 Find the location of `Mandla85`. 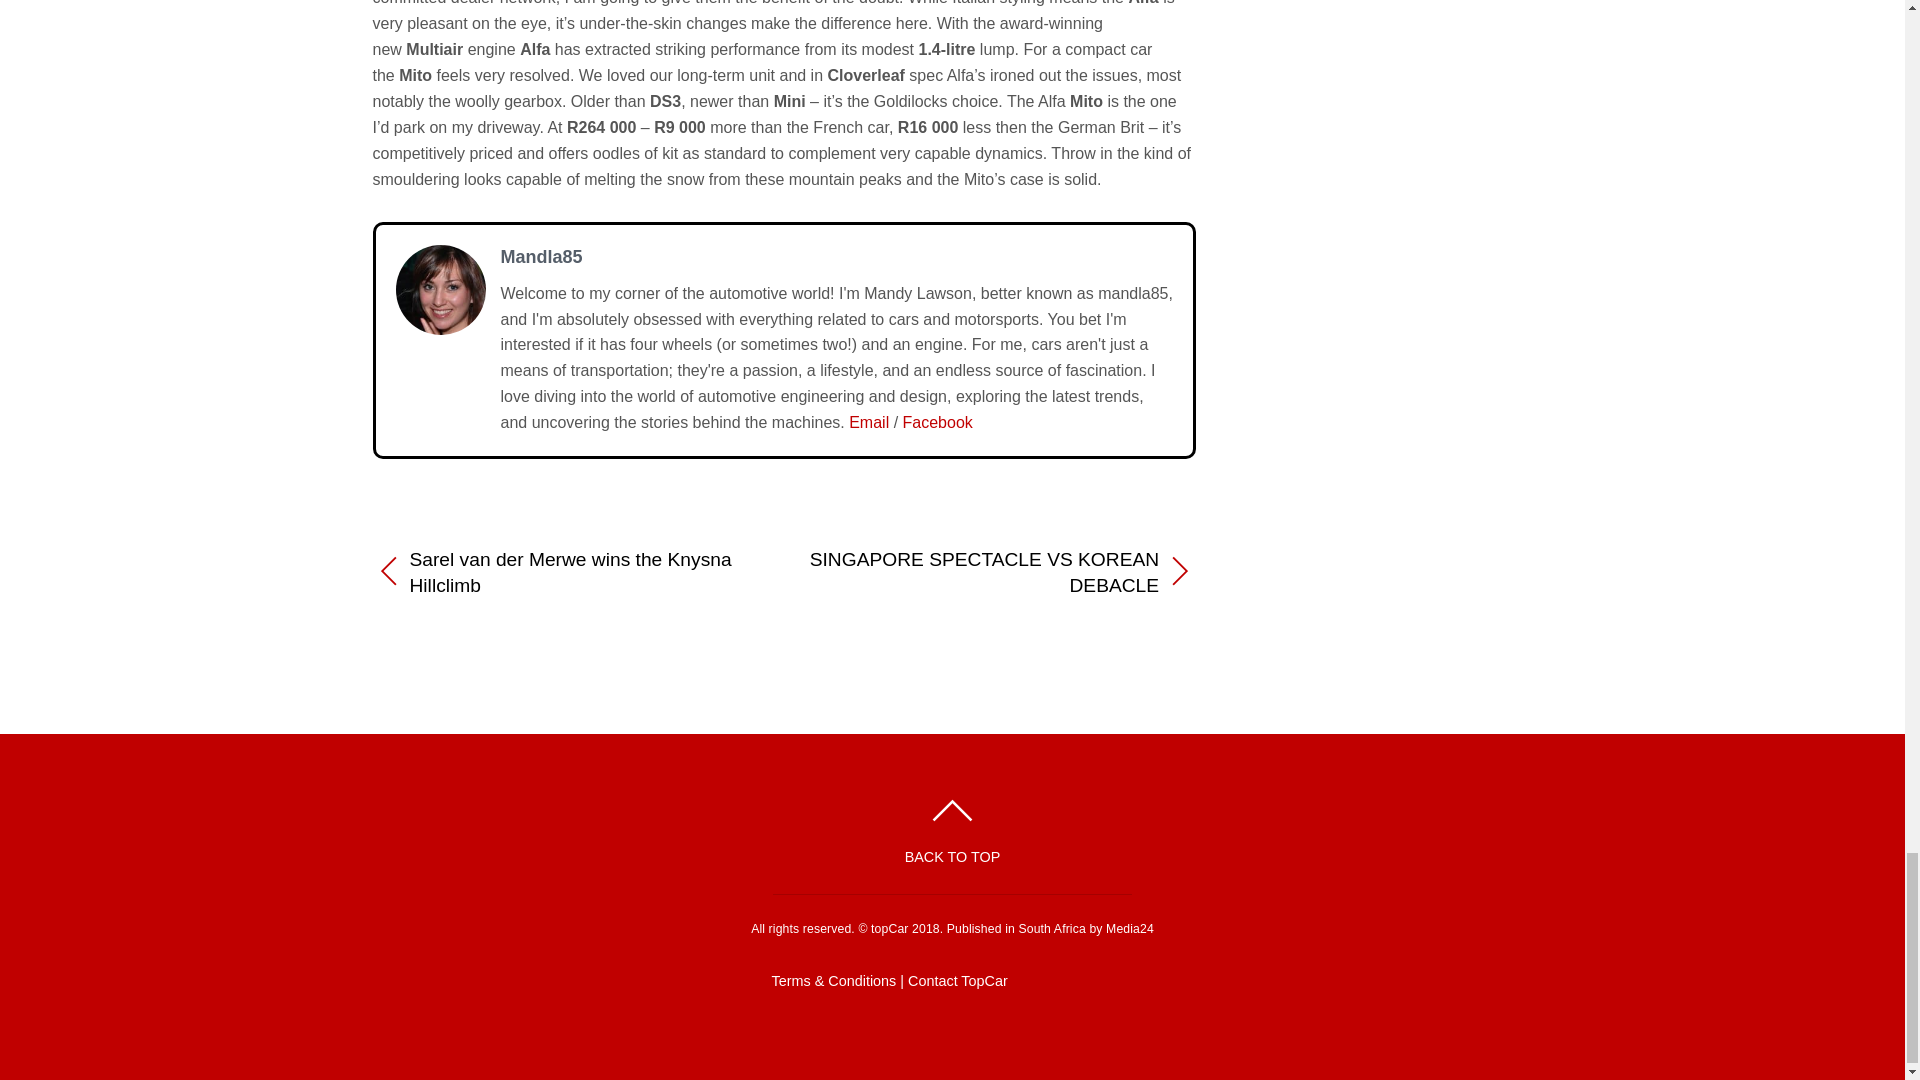

Mandla85 is located at coordinates (540, 256).